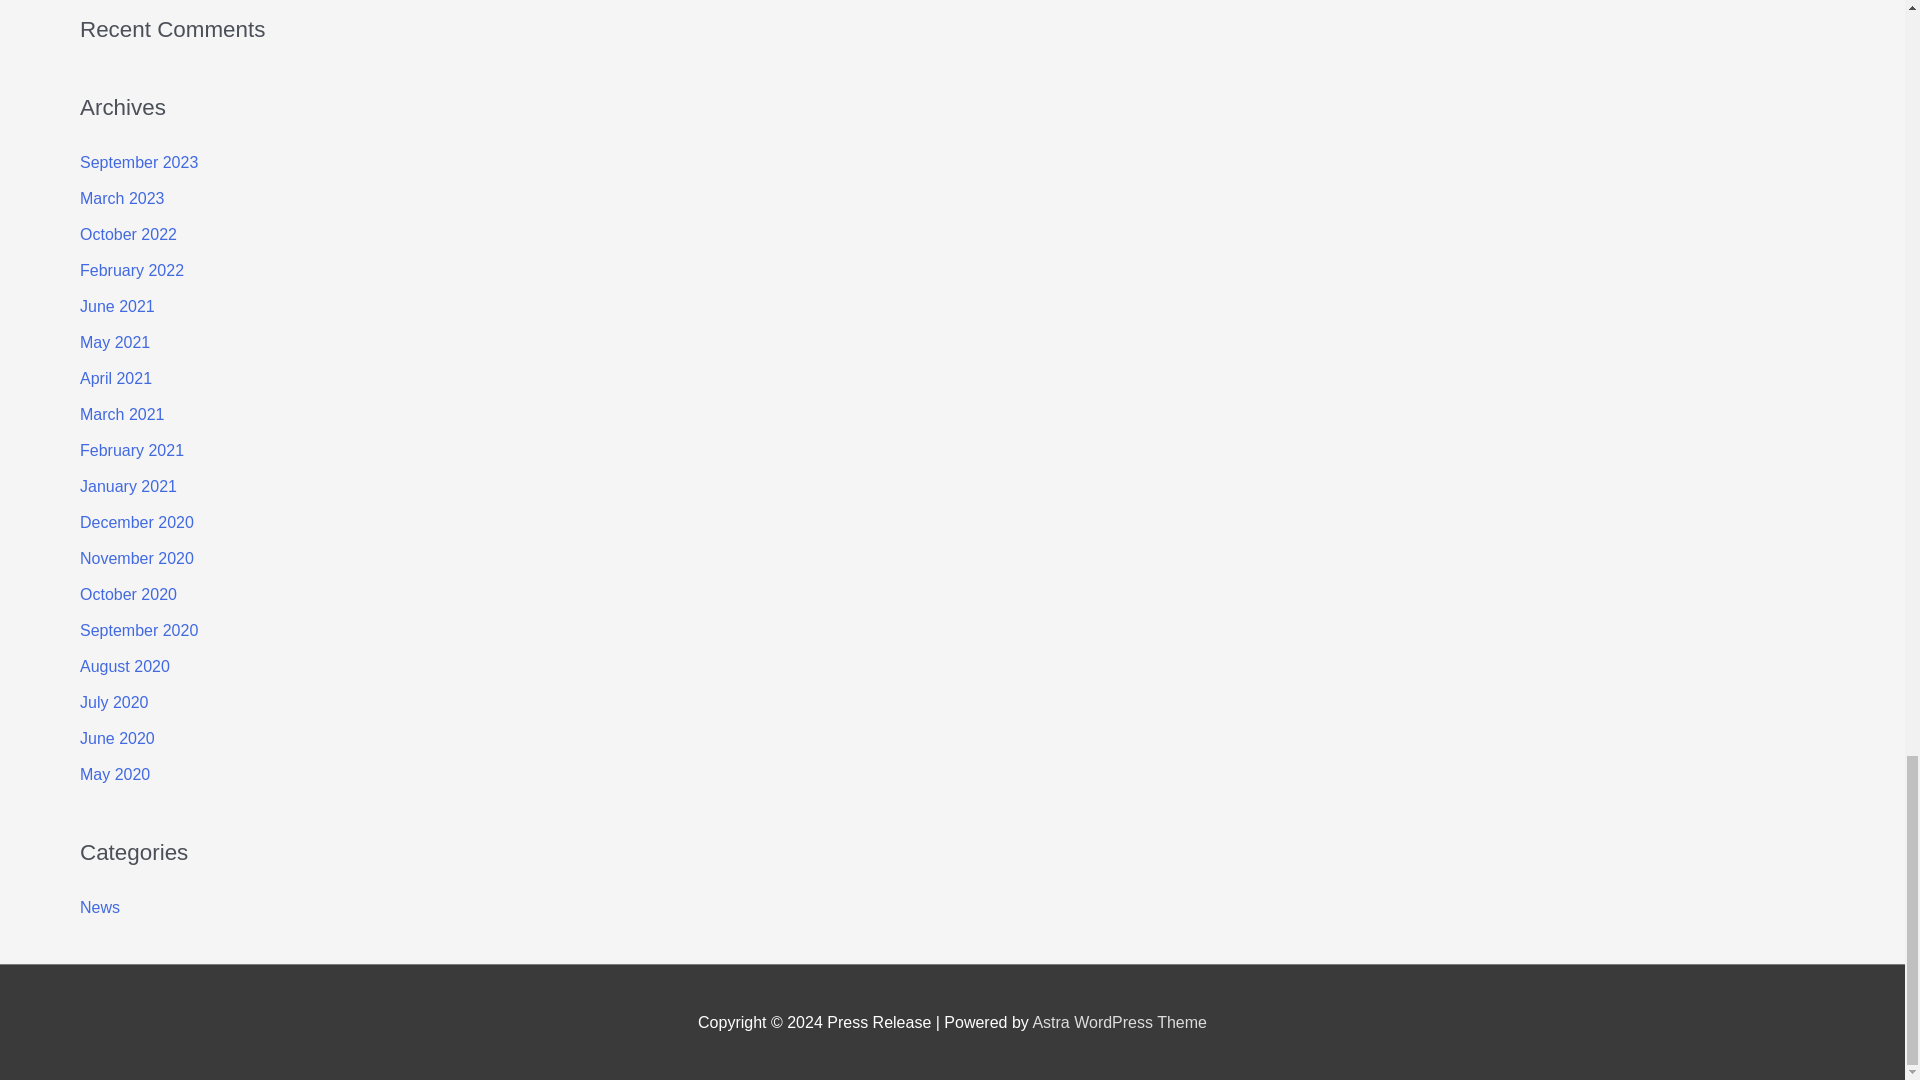 This screenshot has width=1920, height=1080. Describe the element at coordinates (132, 450) in the screenshot. I see `February 2021` at that location.